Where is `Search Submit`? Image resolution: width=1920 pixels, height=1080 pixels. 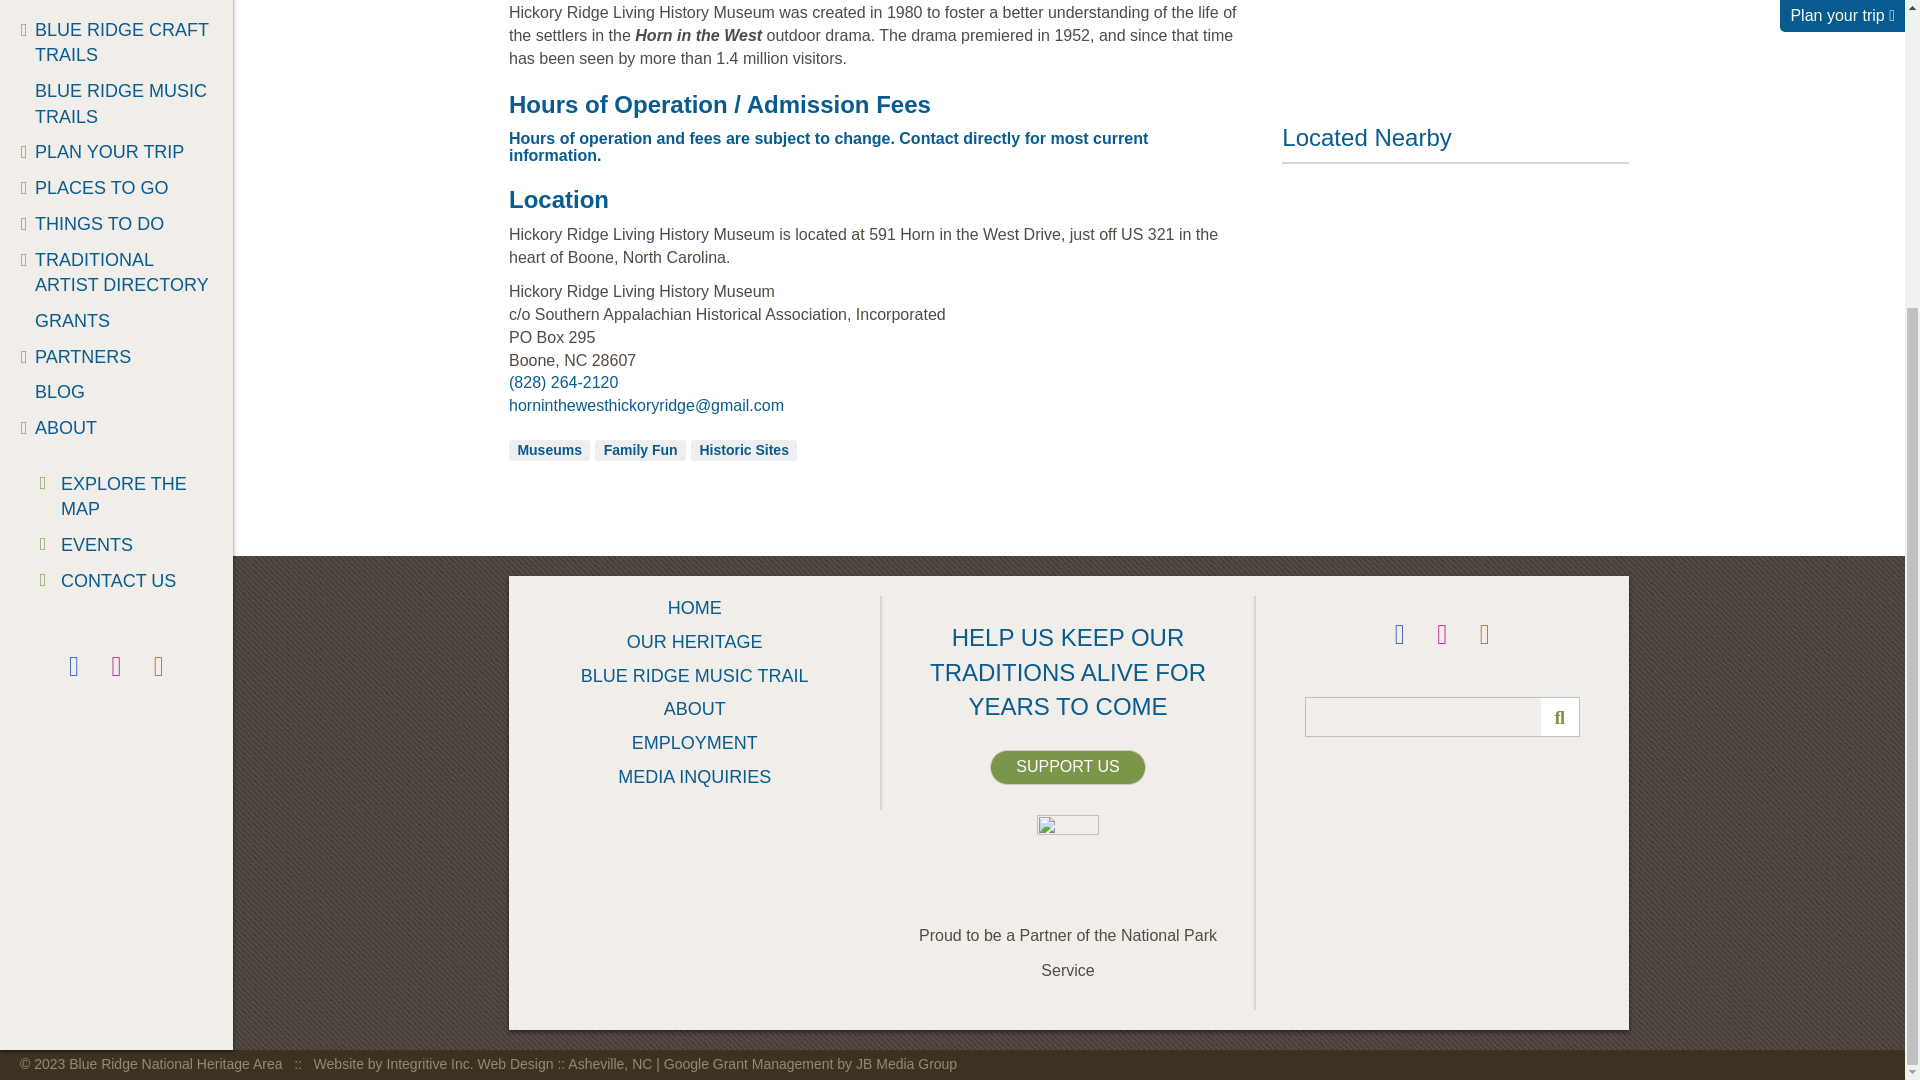
Search Submit is located at coordinates (1560, 716).